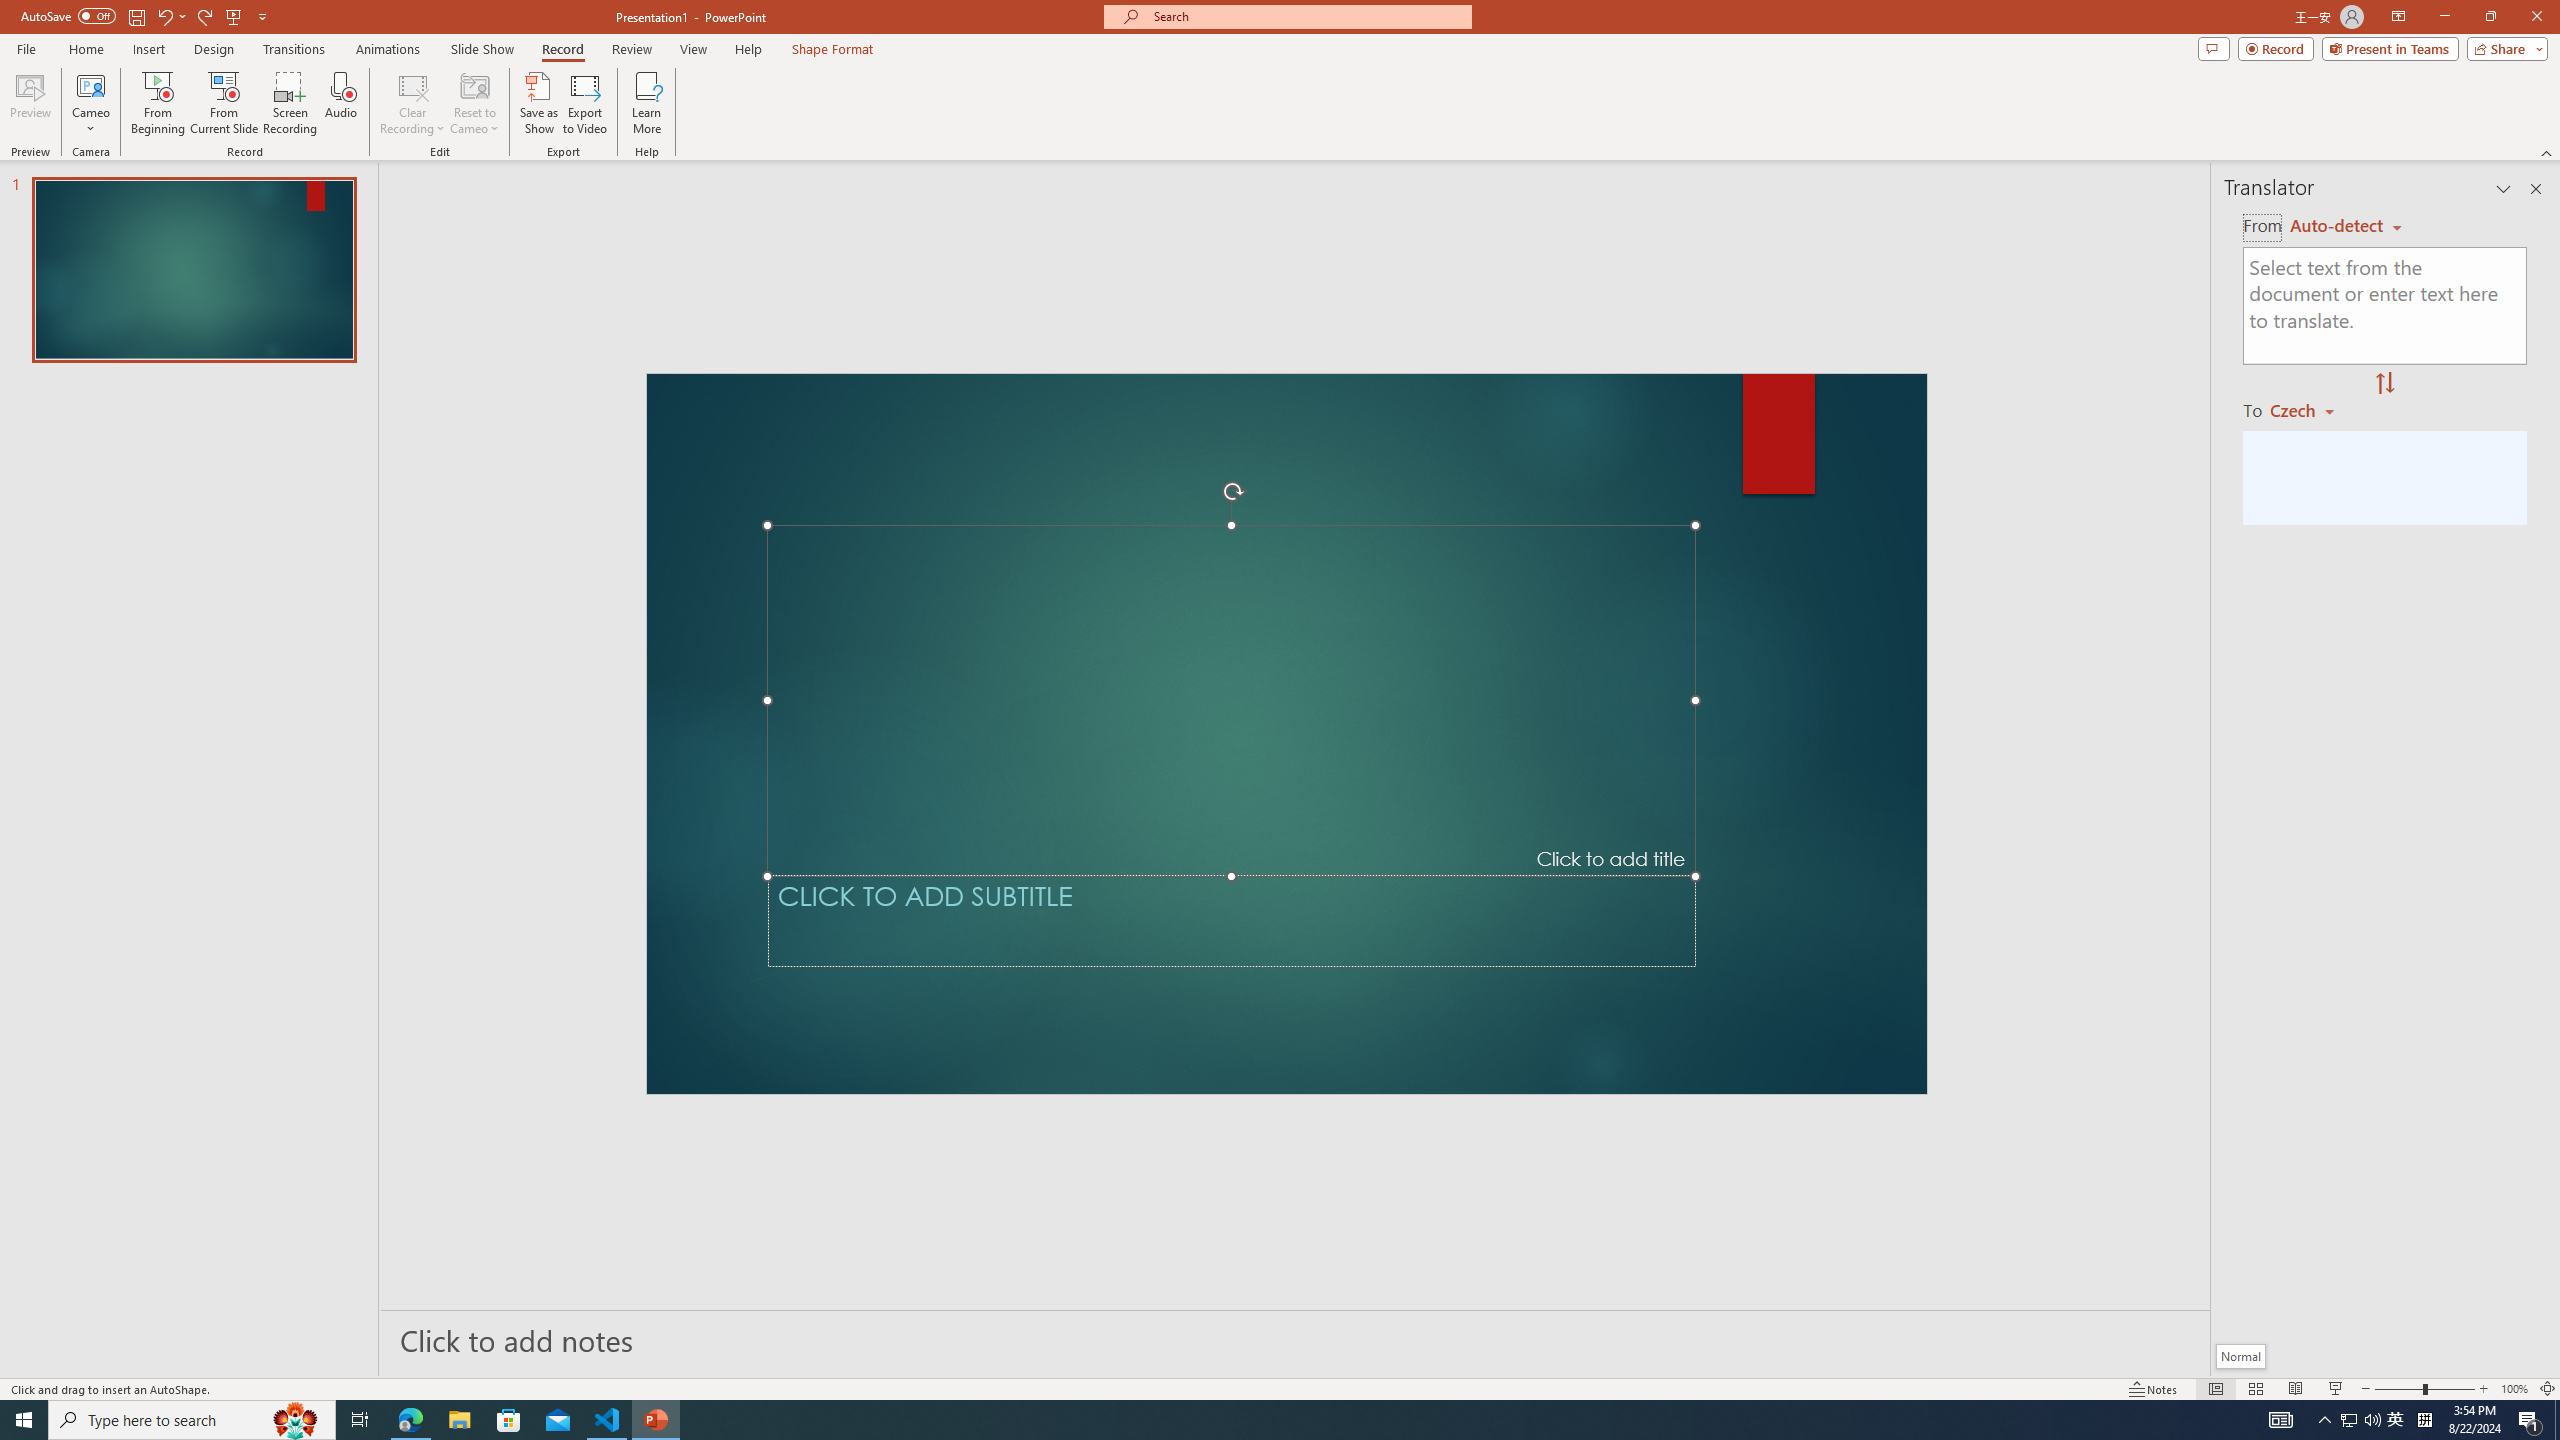 This screenshot has width=2560, height=1440. What do you see at coordinates (538, 103) in the screenshot?
I see `Save as Show` at bounding box center [538, 103].